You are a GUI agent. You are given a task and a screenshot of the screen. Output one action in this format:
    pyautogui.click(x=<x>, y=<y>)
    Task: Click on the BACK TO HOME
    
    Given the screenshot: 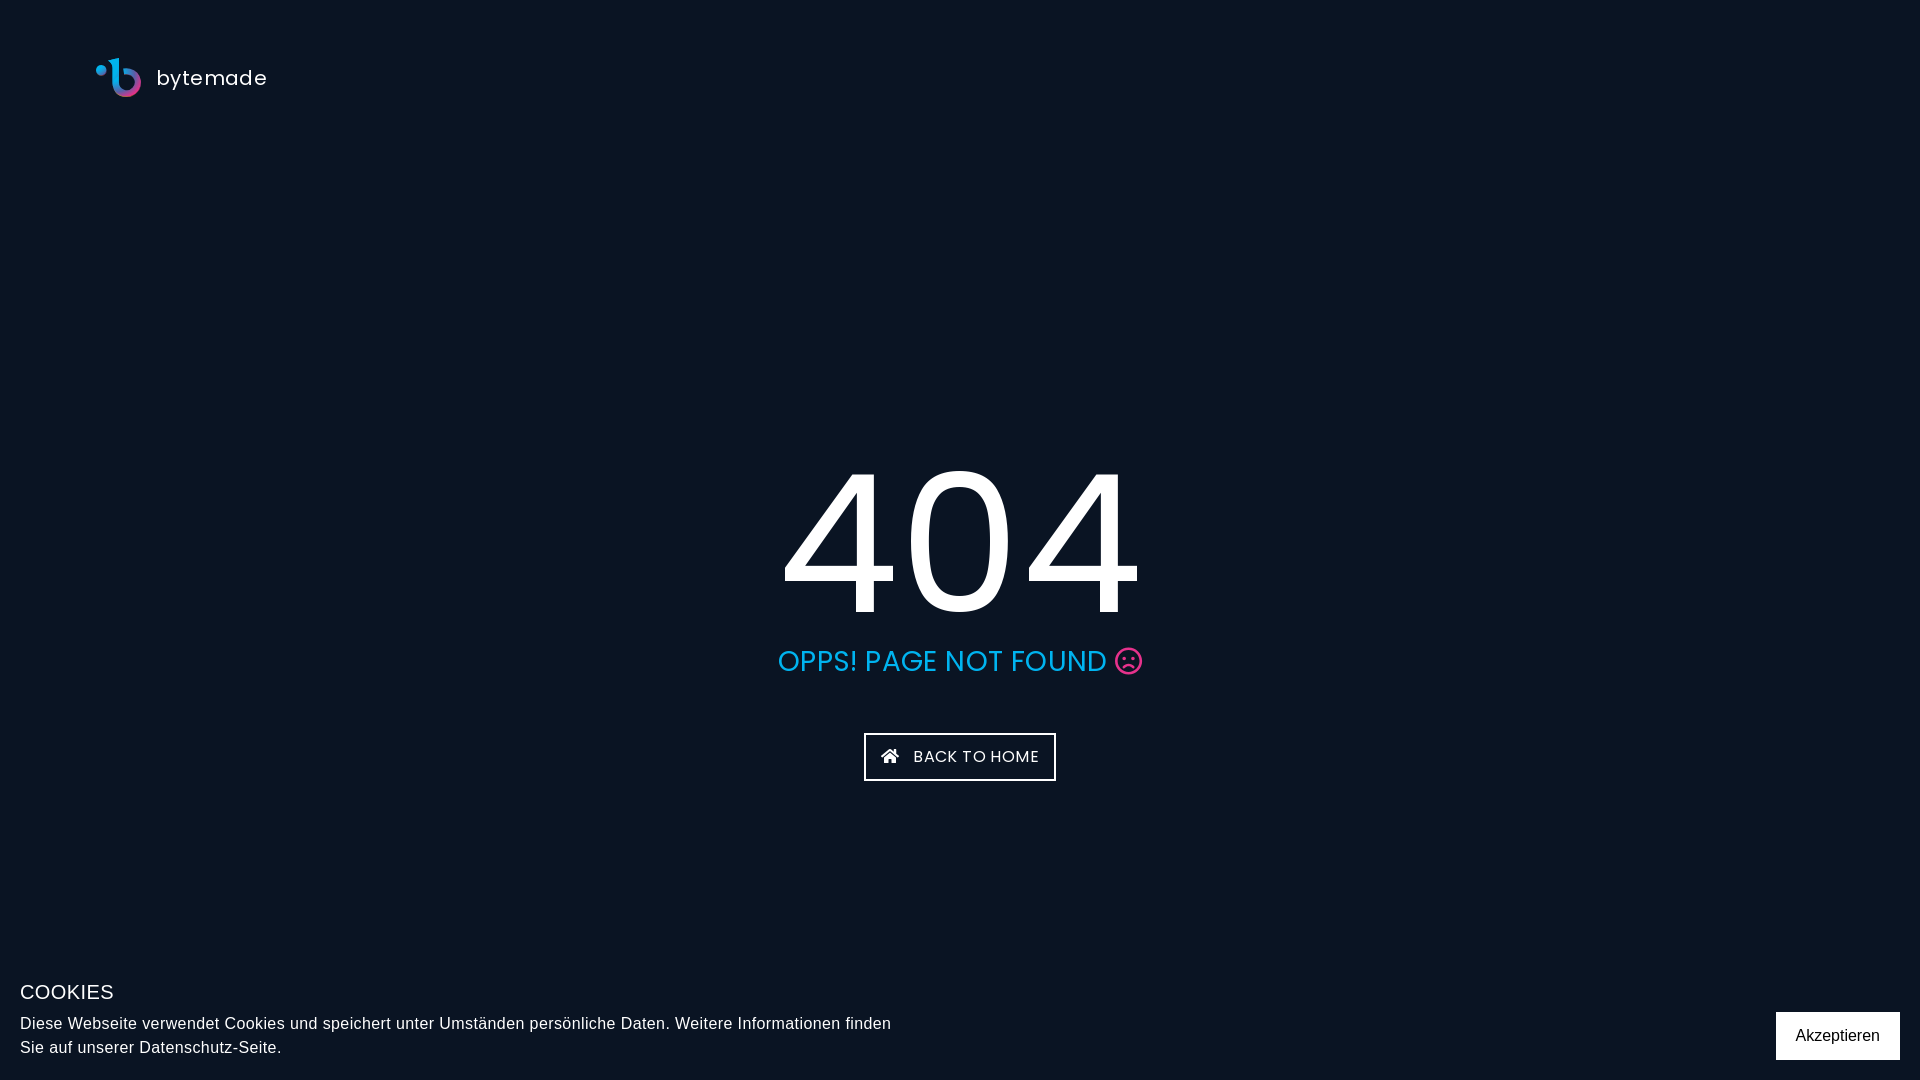 What is the action you would take?
    pyautogui.click(x=960, y=757)
    